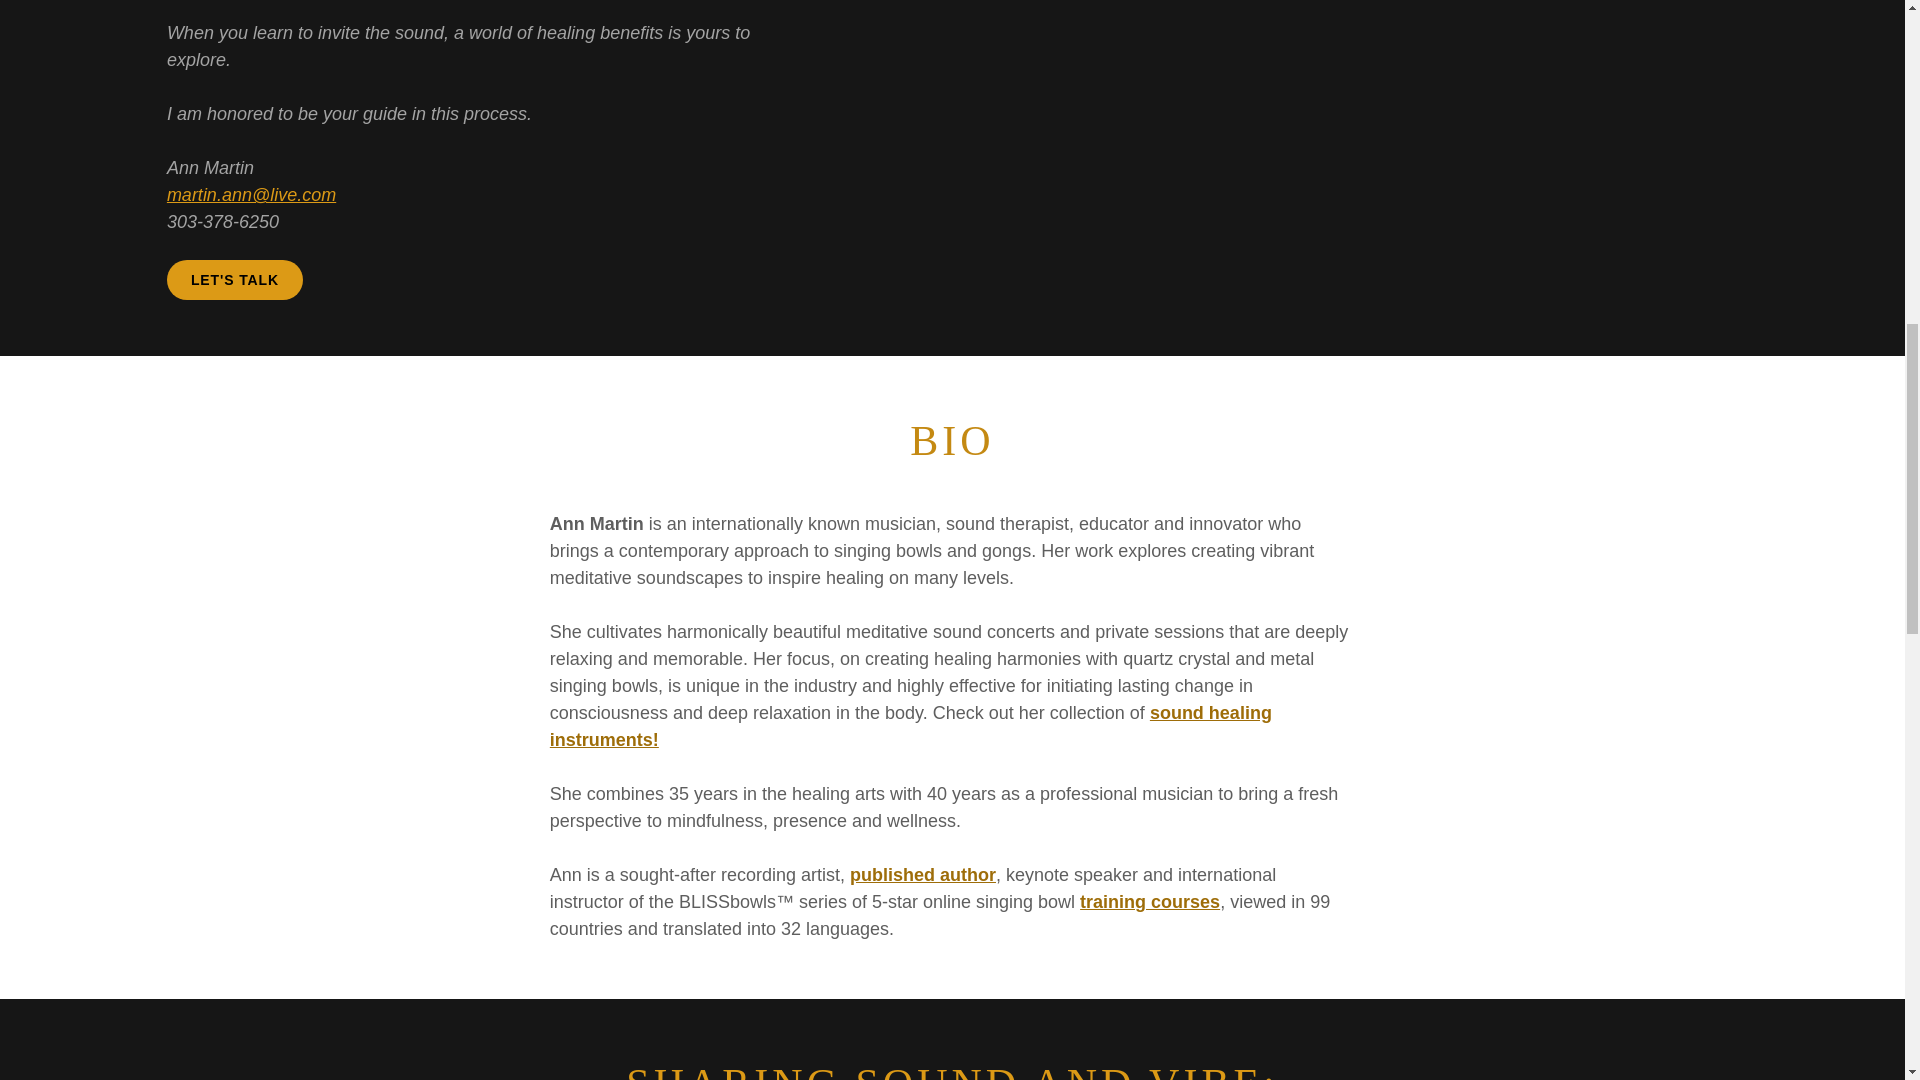  Describe the element at coordinates (1149, 902) in the screenshot. I see `training courses` at that location.